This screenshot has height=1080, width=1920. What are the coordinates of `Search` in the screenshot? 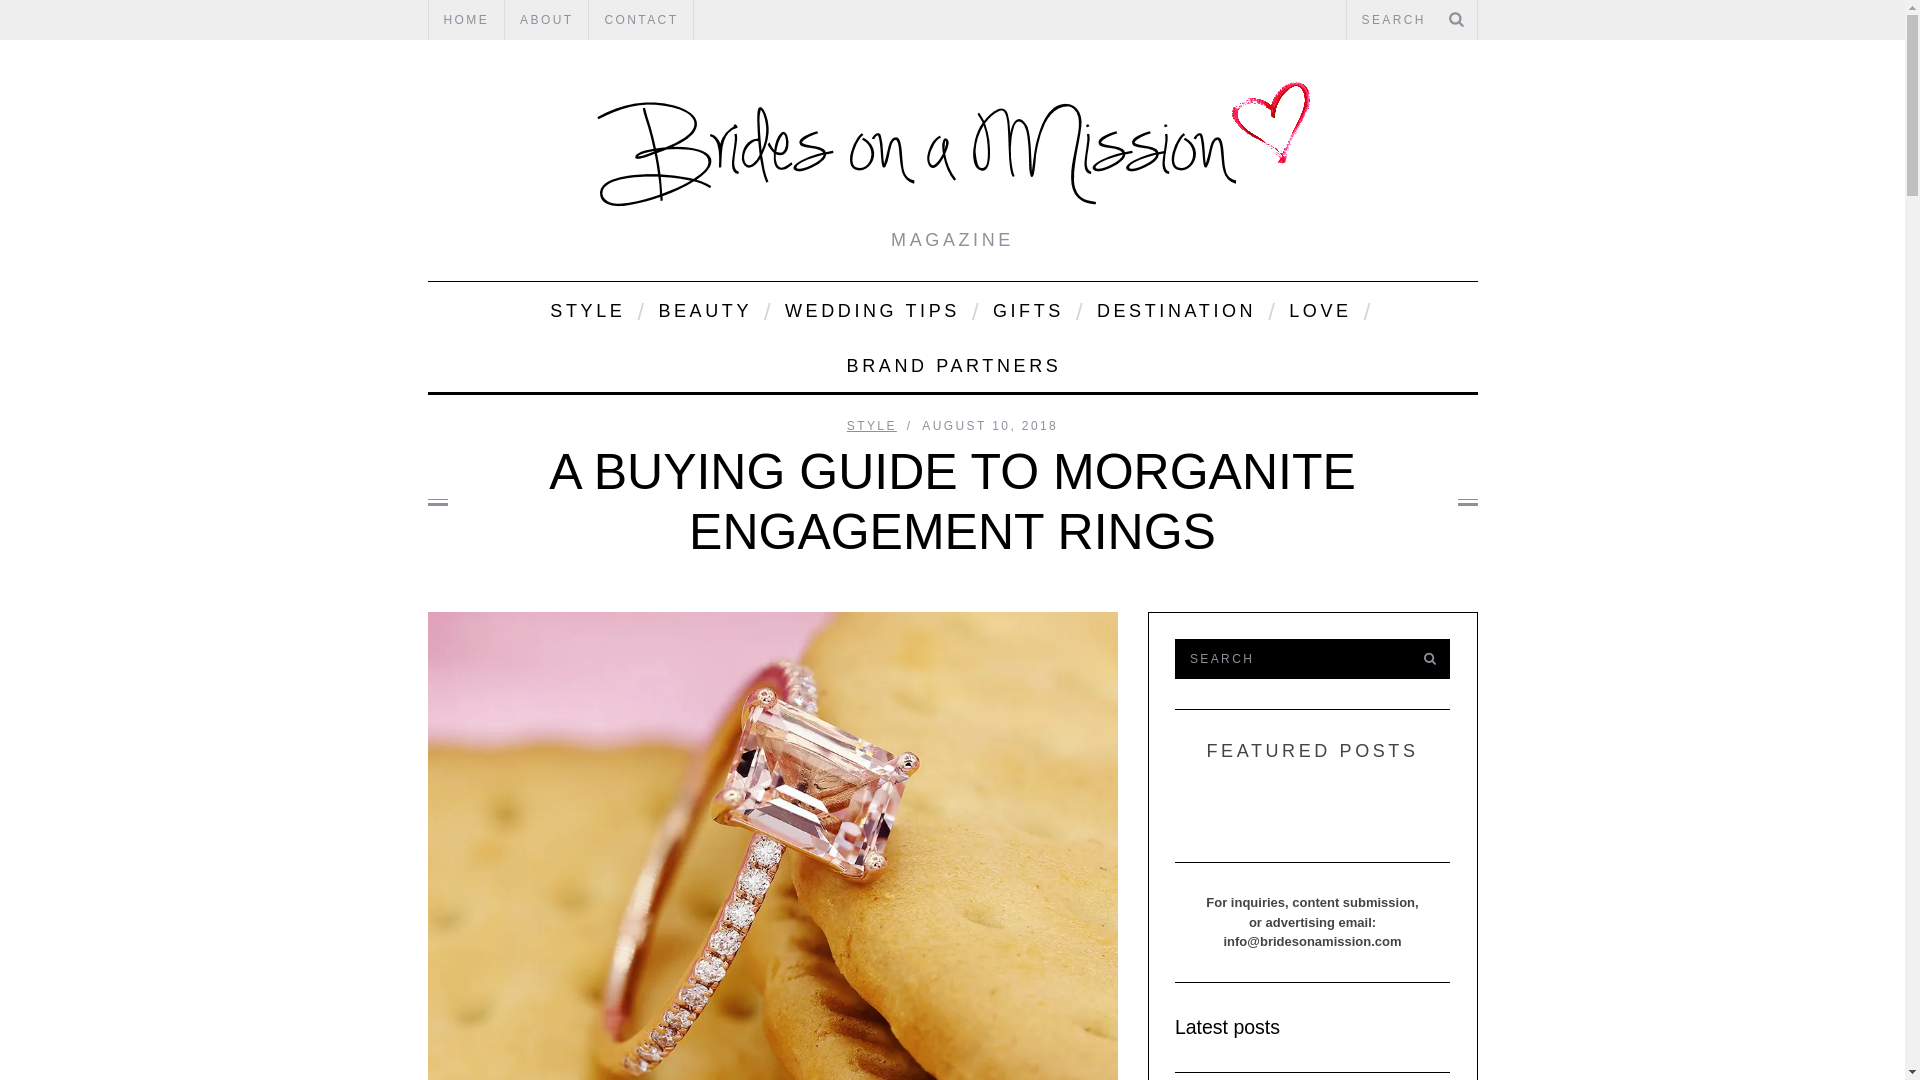 It's located at (1288, 659).